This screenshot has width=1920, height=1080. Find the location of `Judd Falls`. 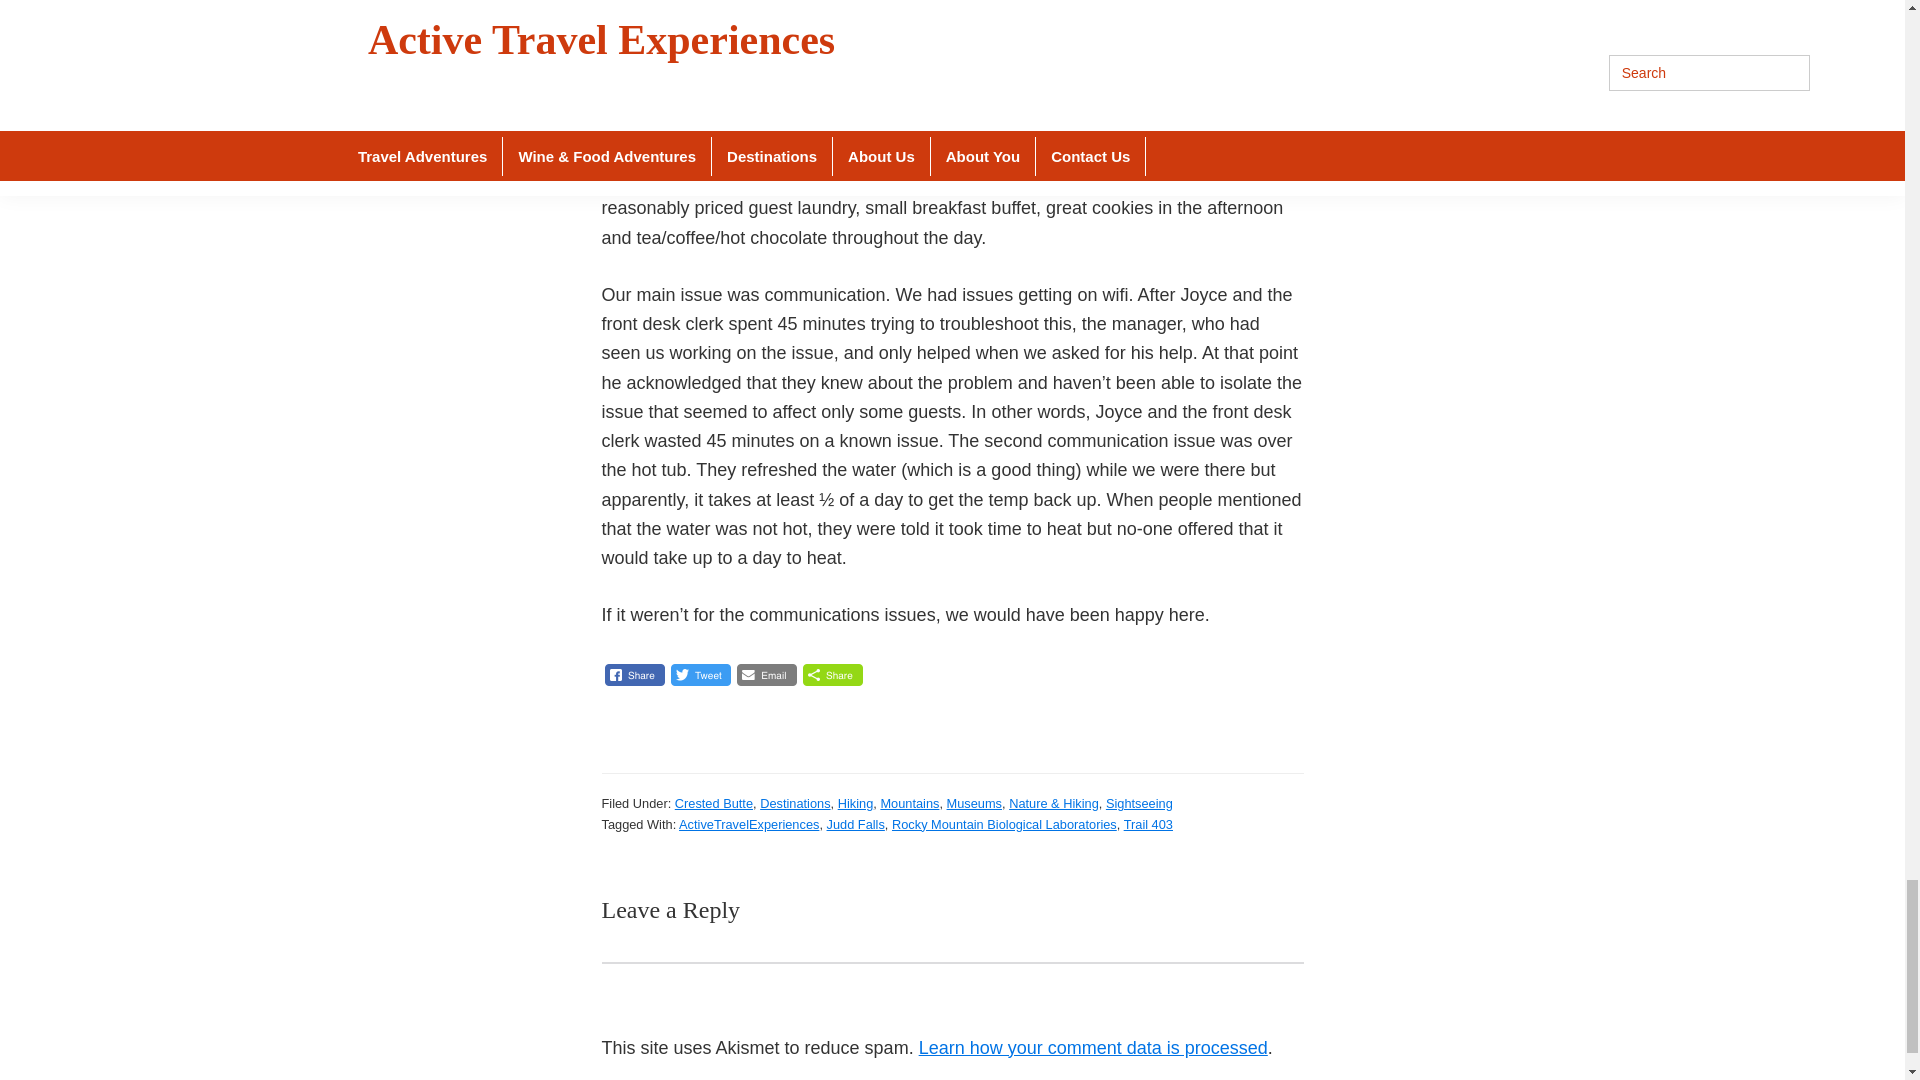

Judd Falls is located at coordinates (856, 824).